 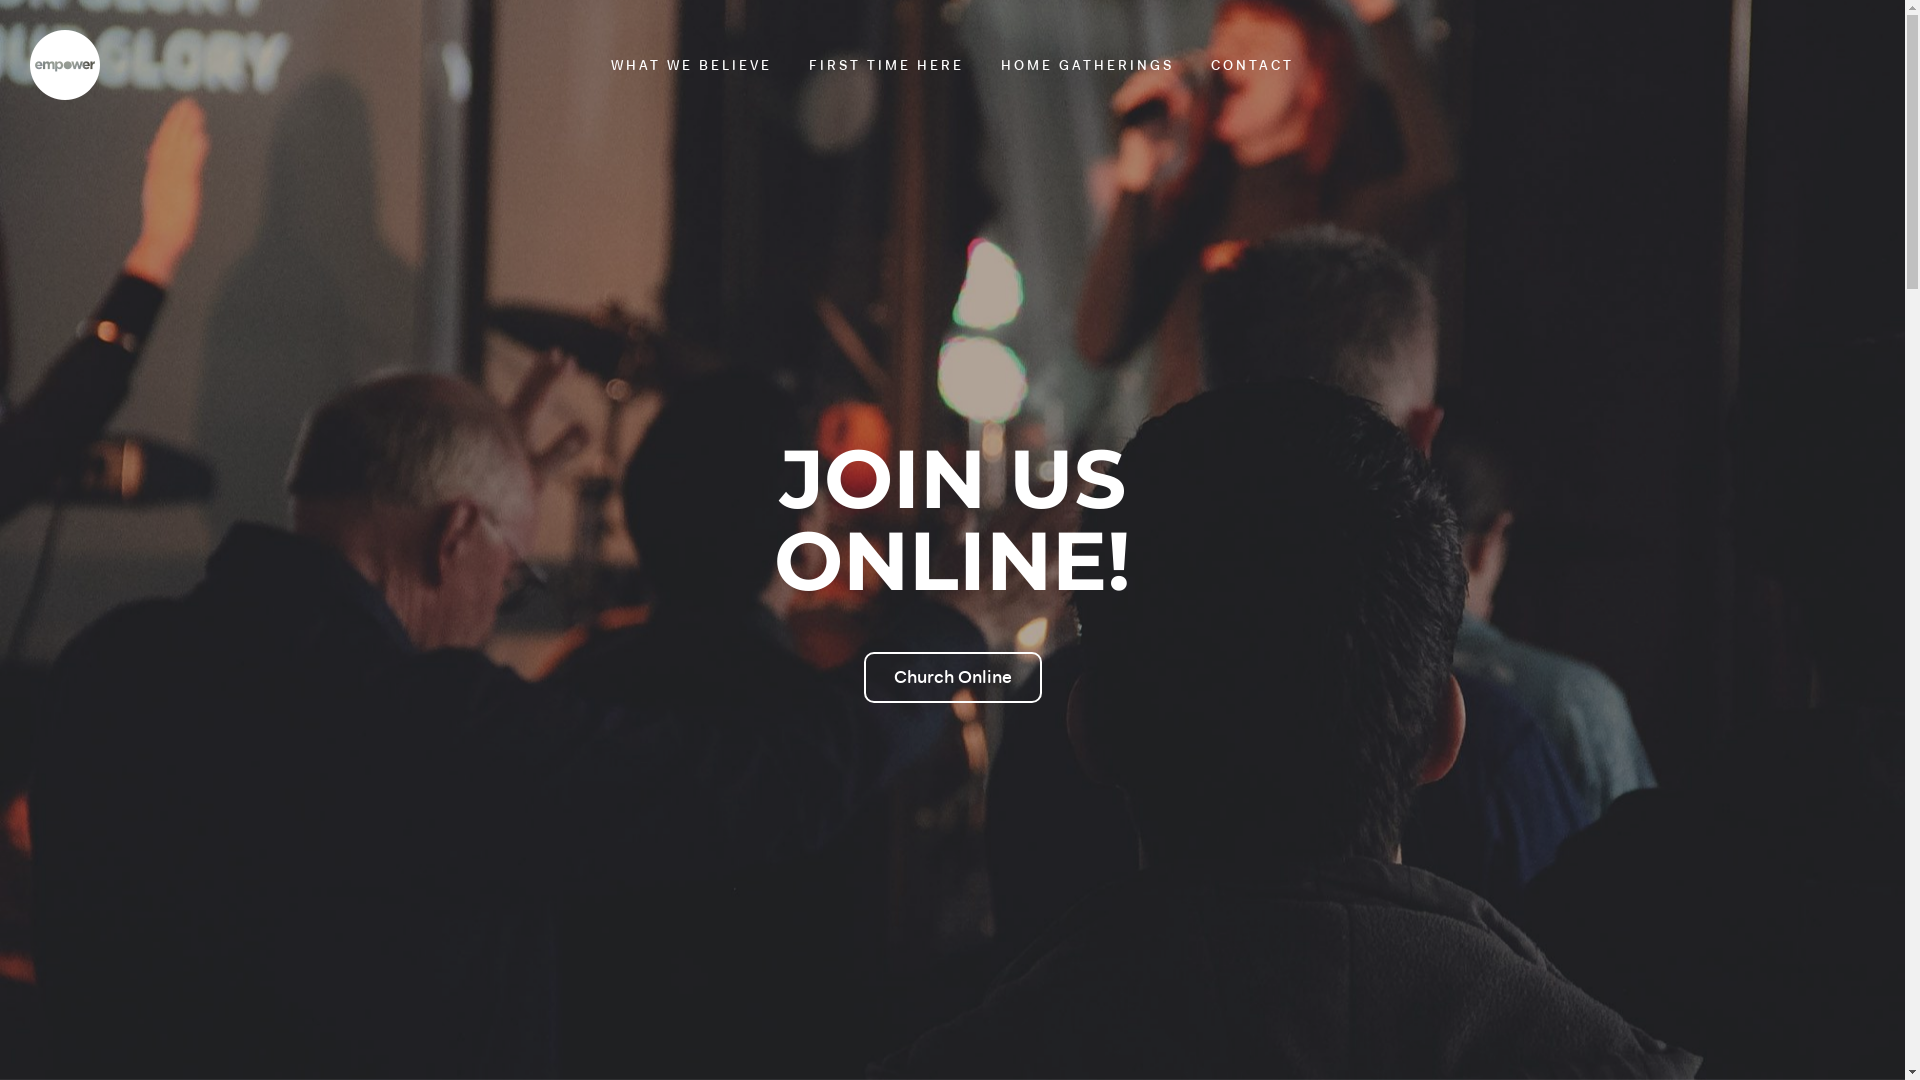 I want to click on HOME GATHERINGS, so click(x=1088, y=66).